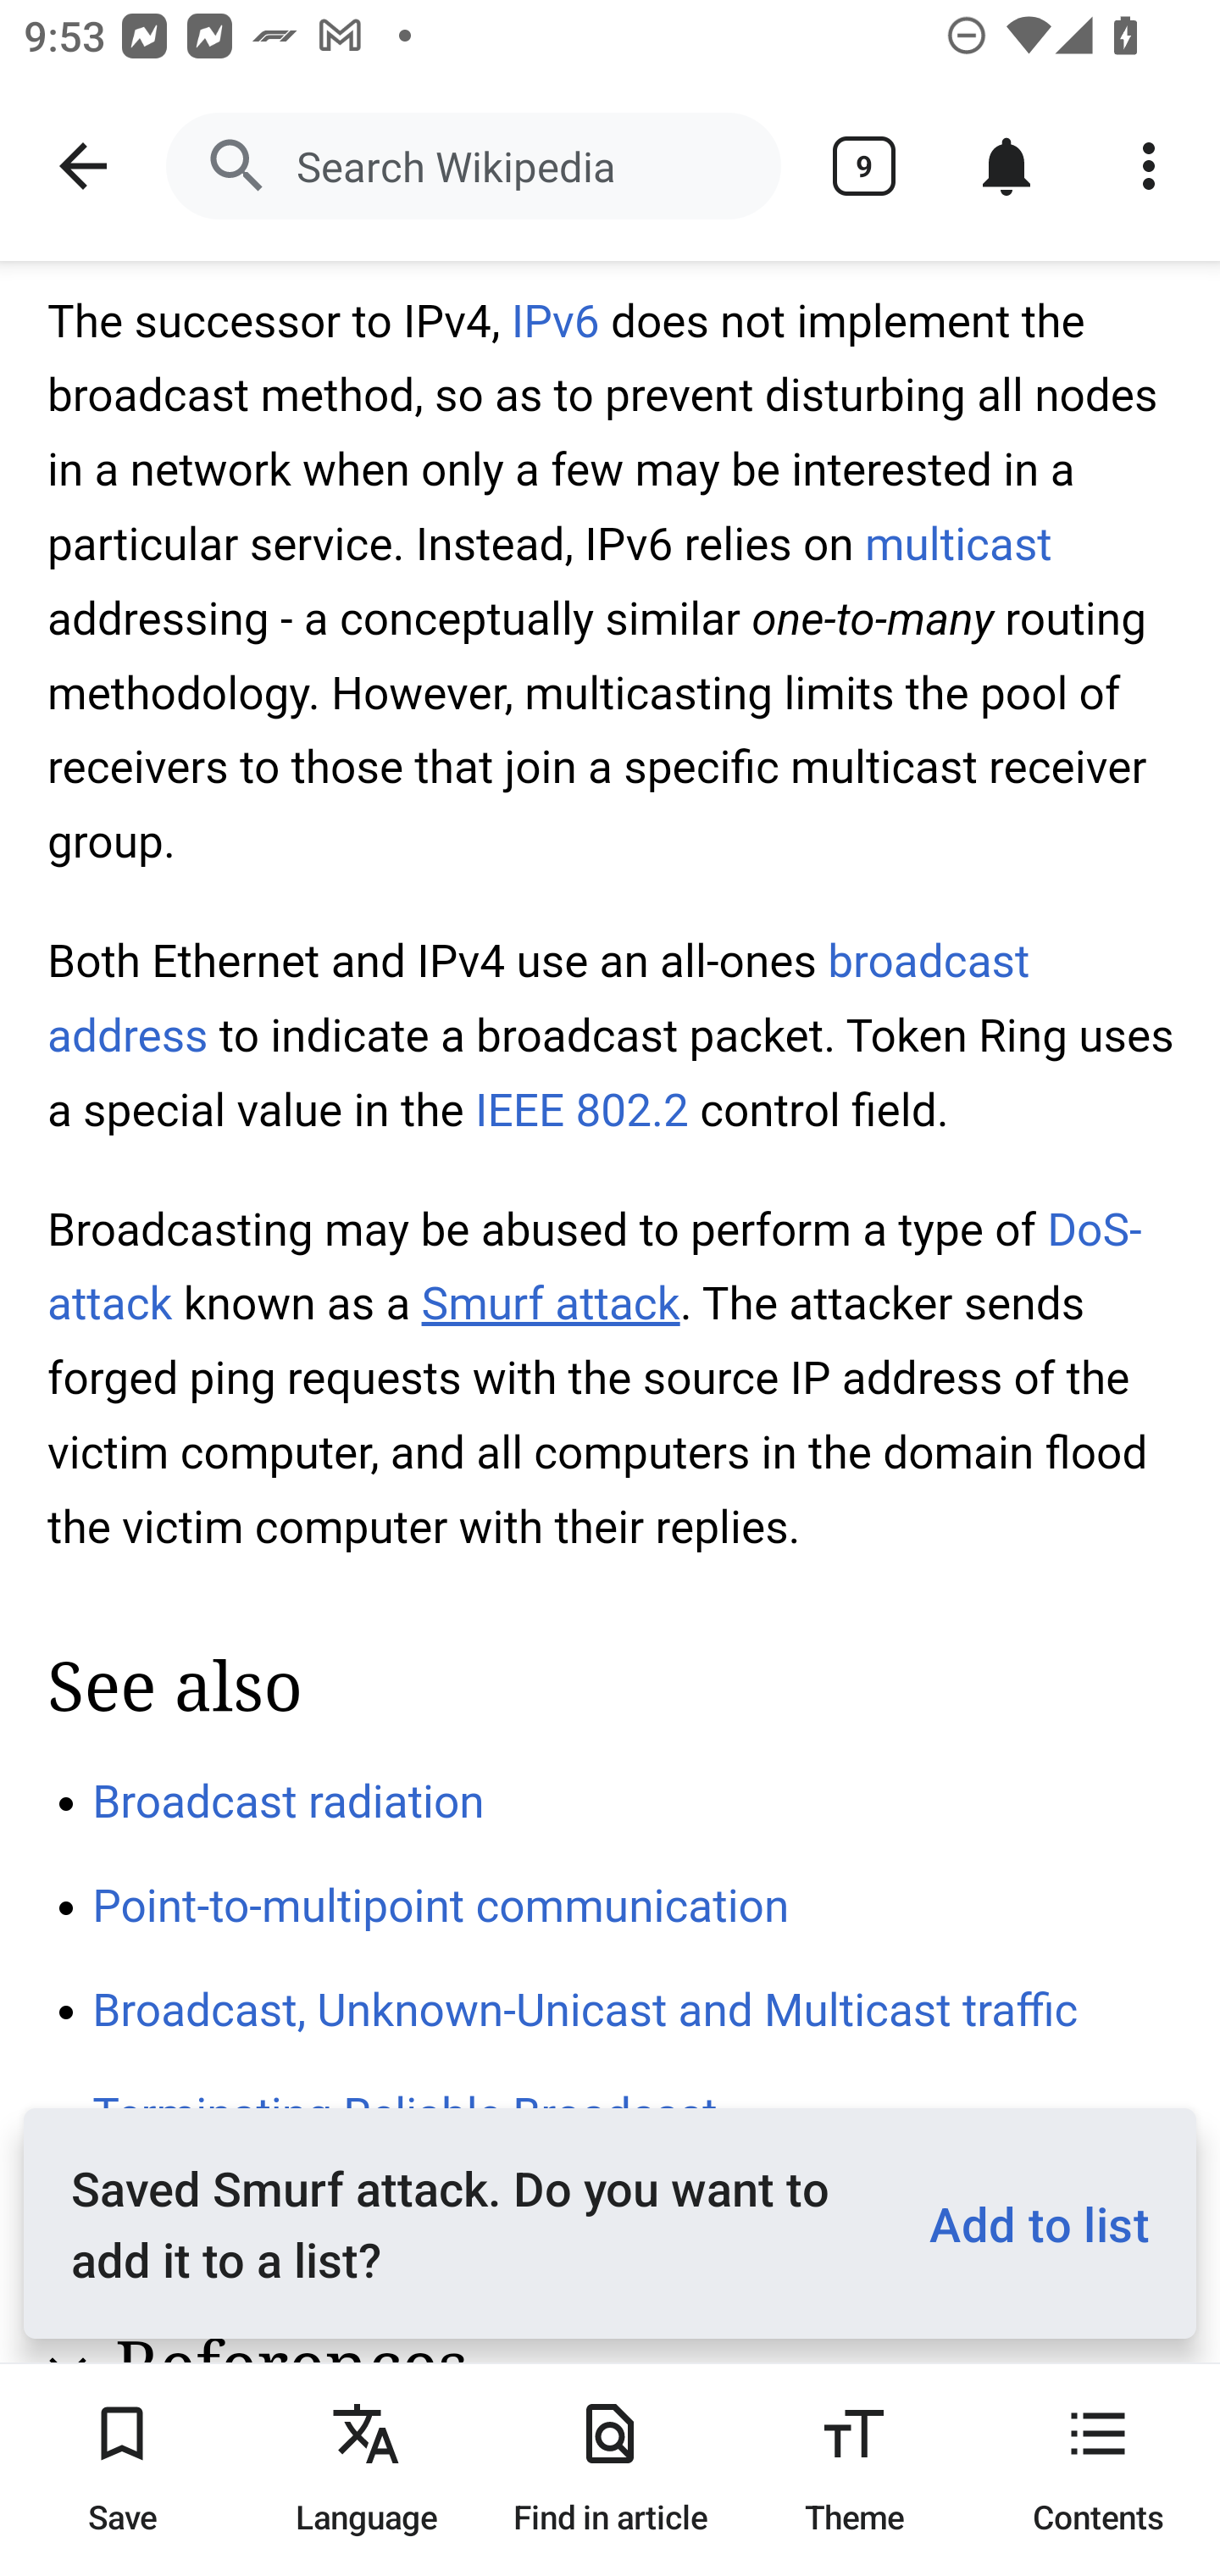 Image resolution: width=1220 pixels, height=2576 pixels. What do you see at coordinates (540, 998) in the screenshot?
I see `broadcast address` at bounding box center [540, 998].